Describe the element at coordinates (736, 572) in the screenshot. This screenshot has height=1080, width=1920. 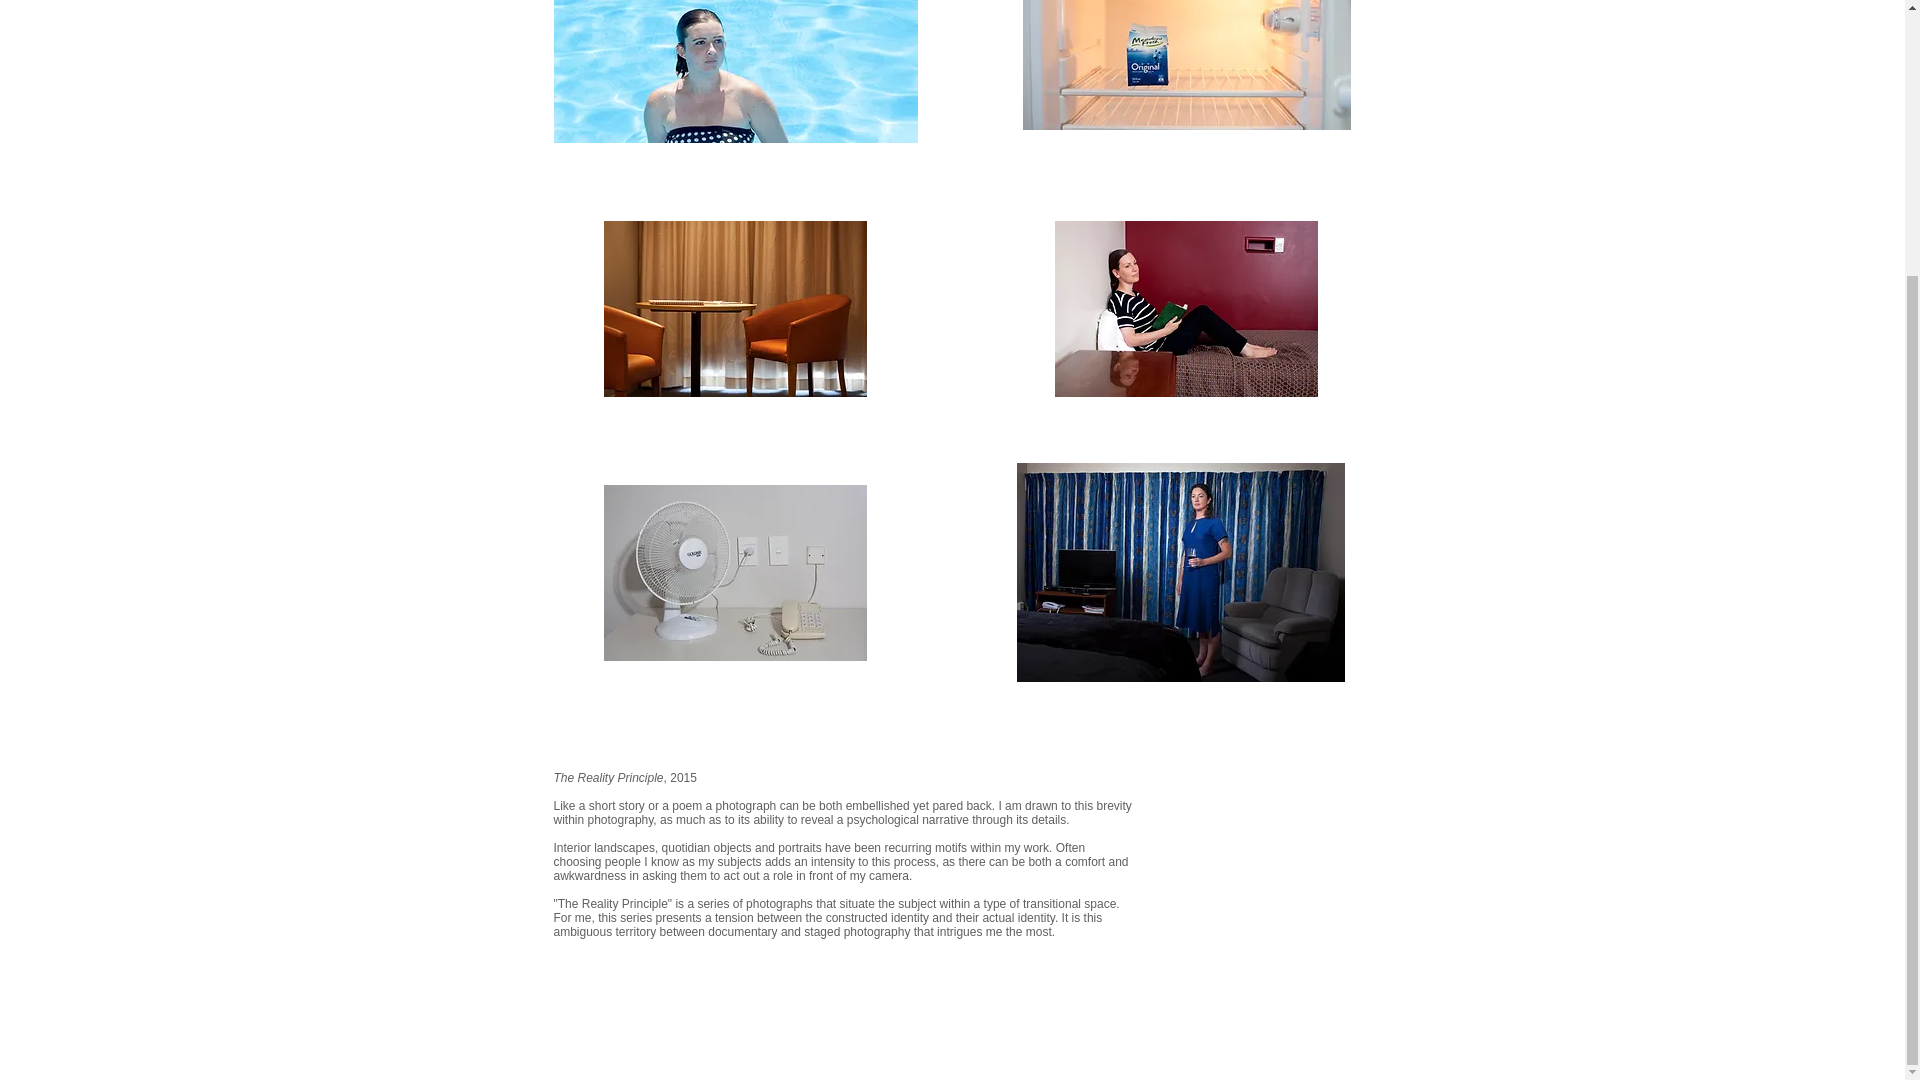
I see `Homestead Motor Lodge, 2015` at that location.